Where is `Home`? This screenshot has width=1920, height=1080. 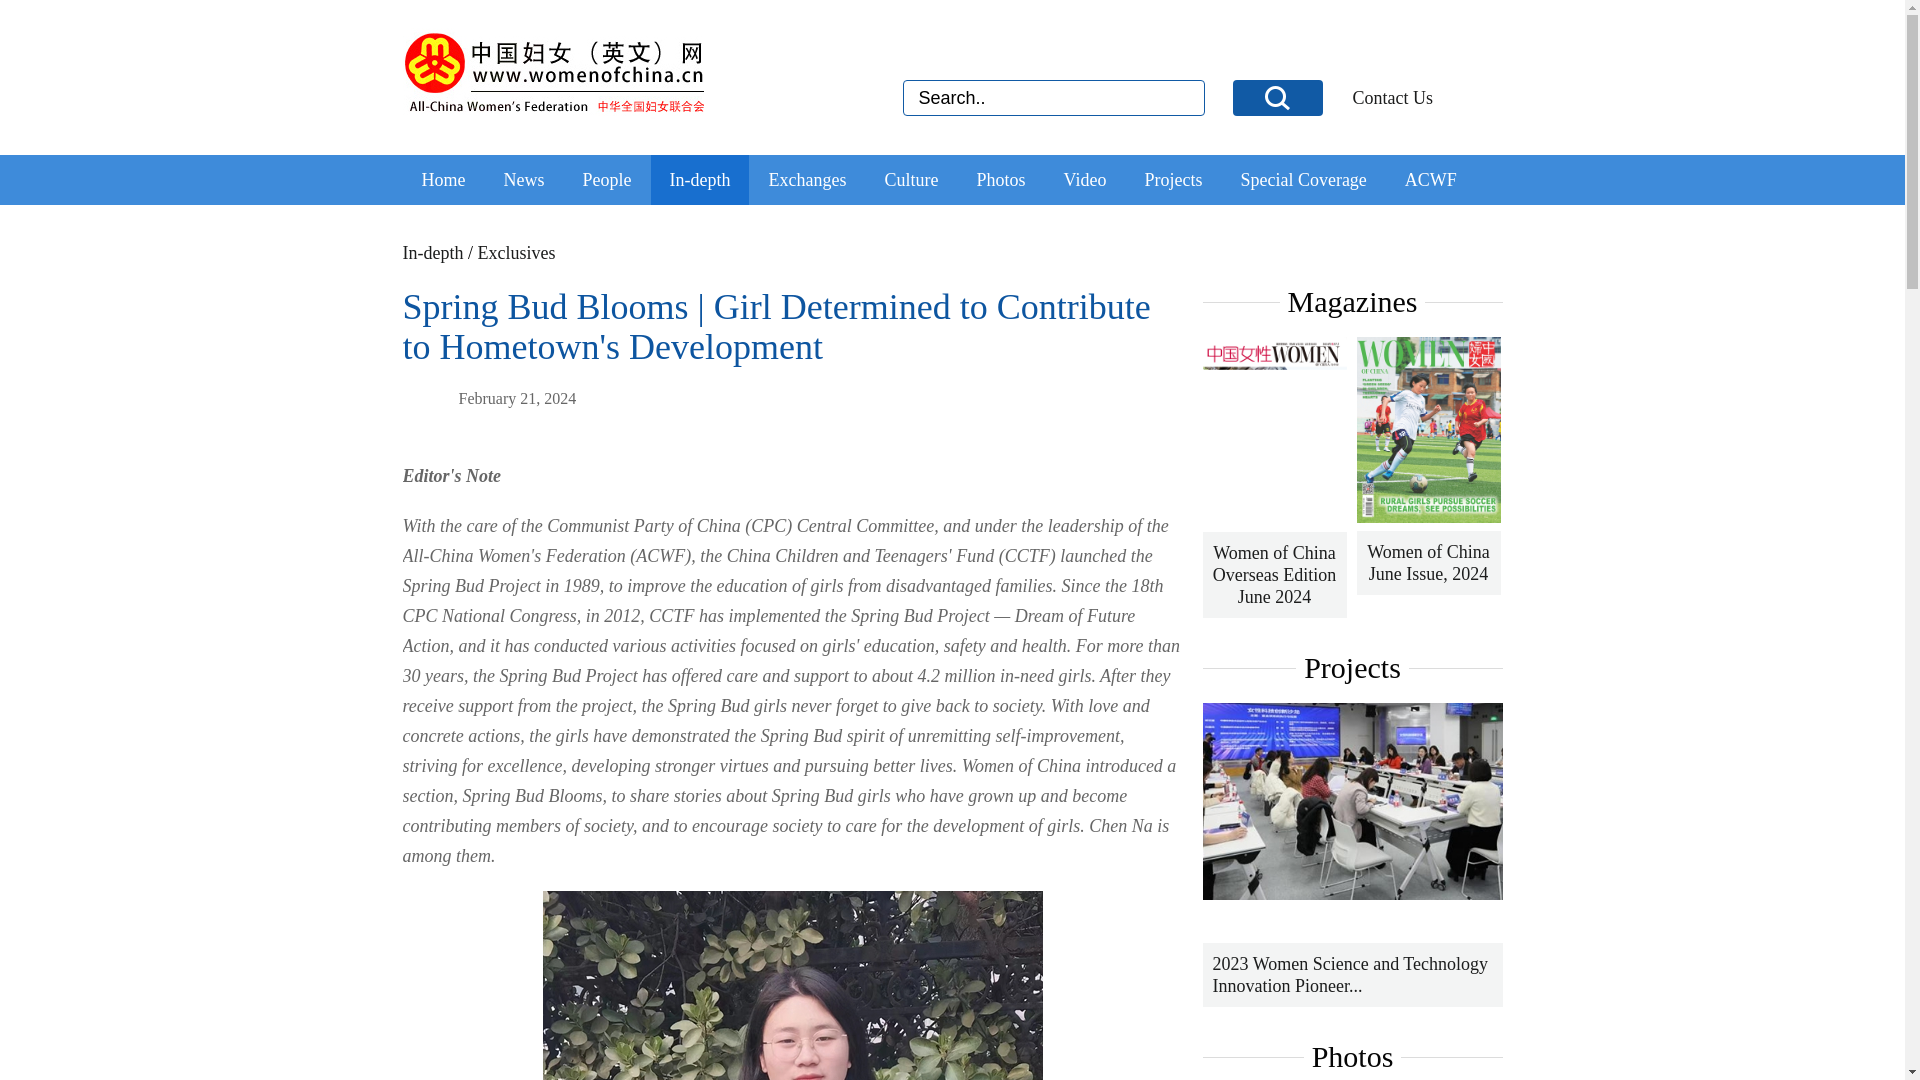 Home is located at coordinates (444, 180).